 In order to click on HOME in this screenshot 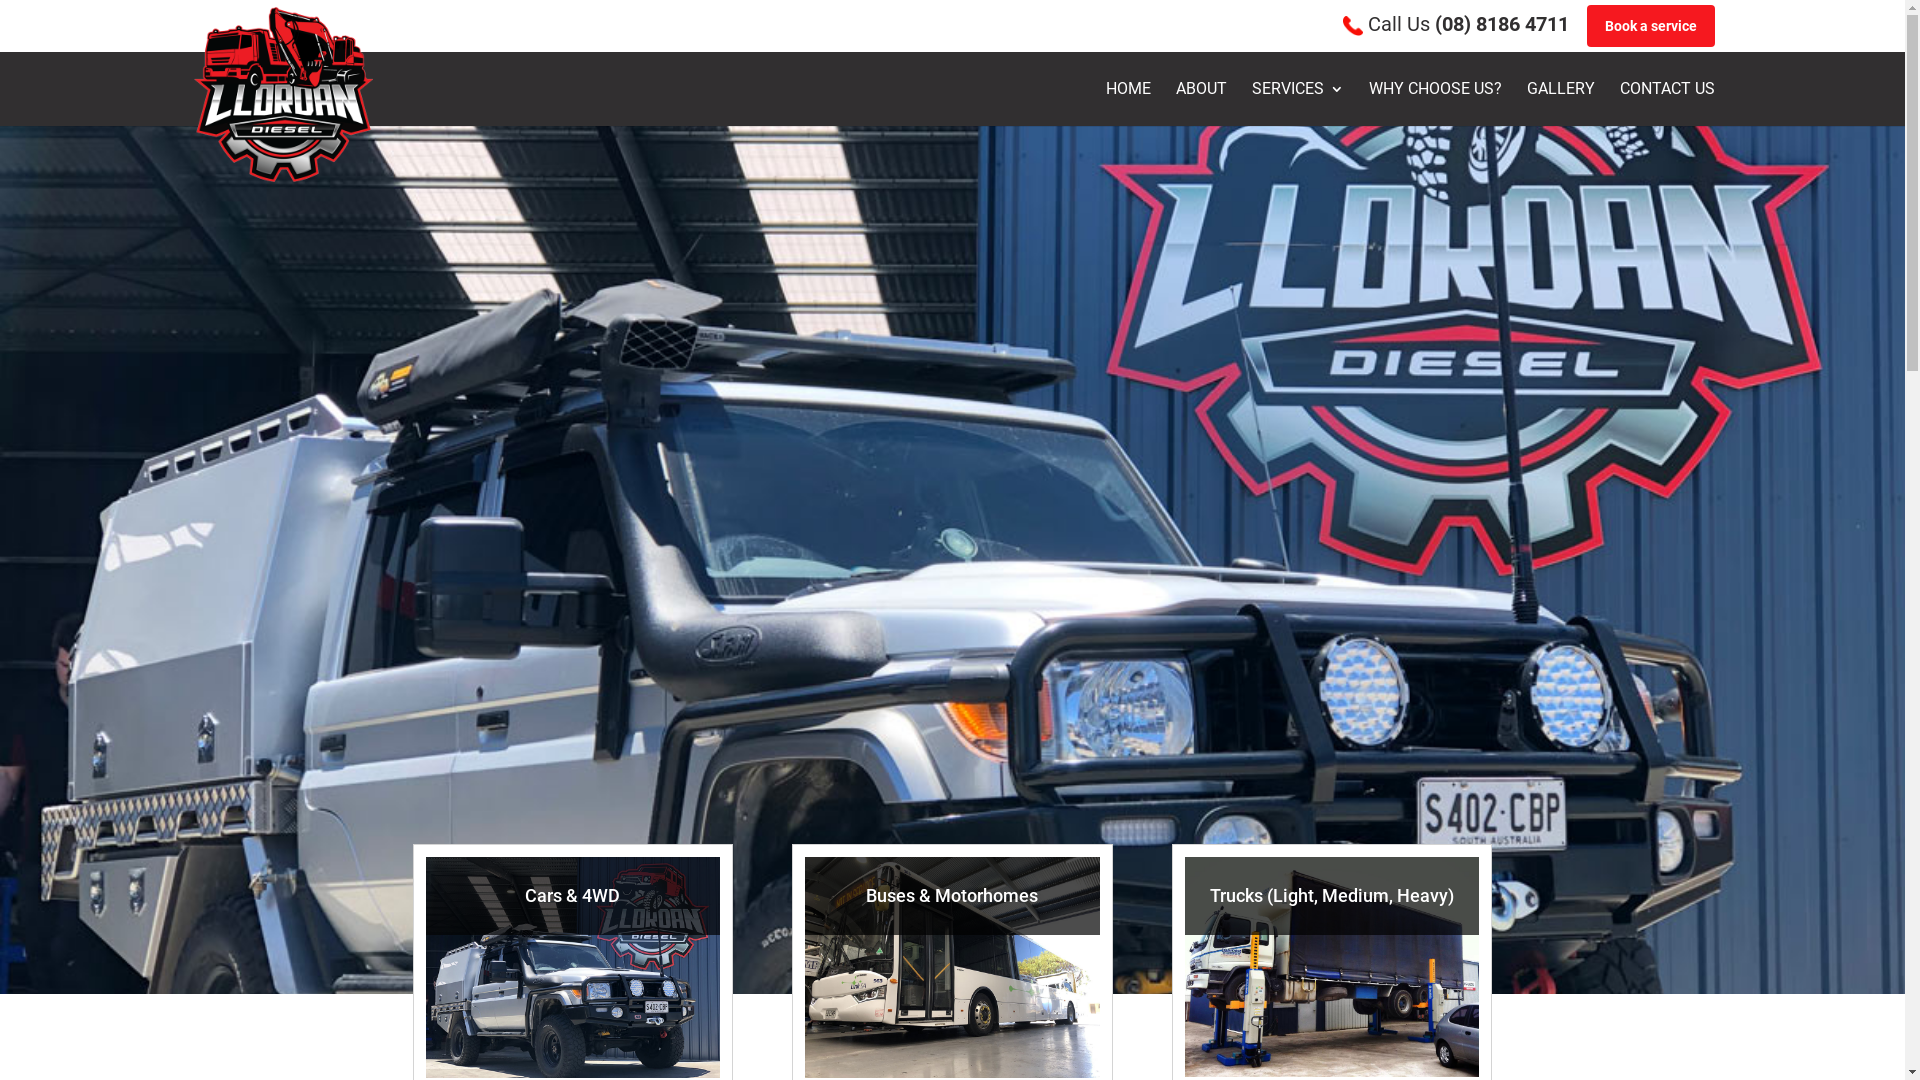, I will do `click(1128, 104)`.